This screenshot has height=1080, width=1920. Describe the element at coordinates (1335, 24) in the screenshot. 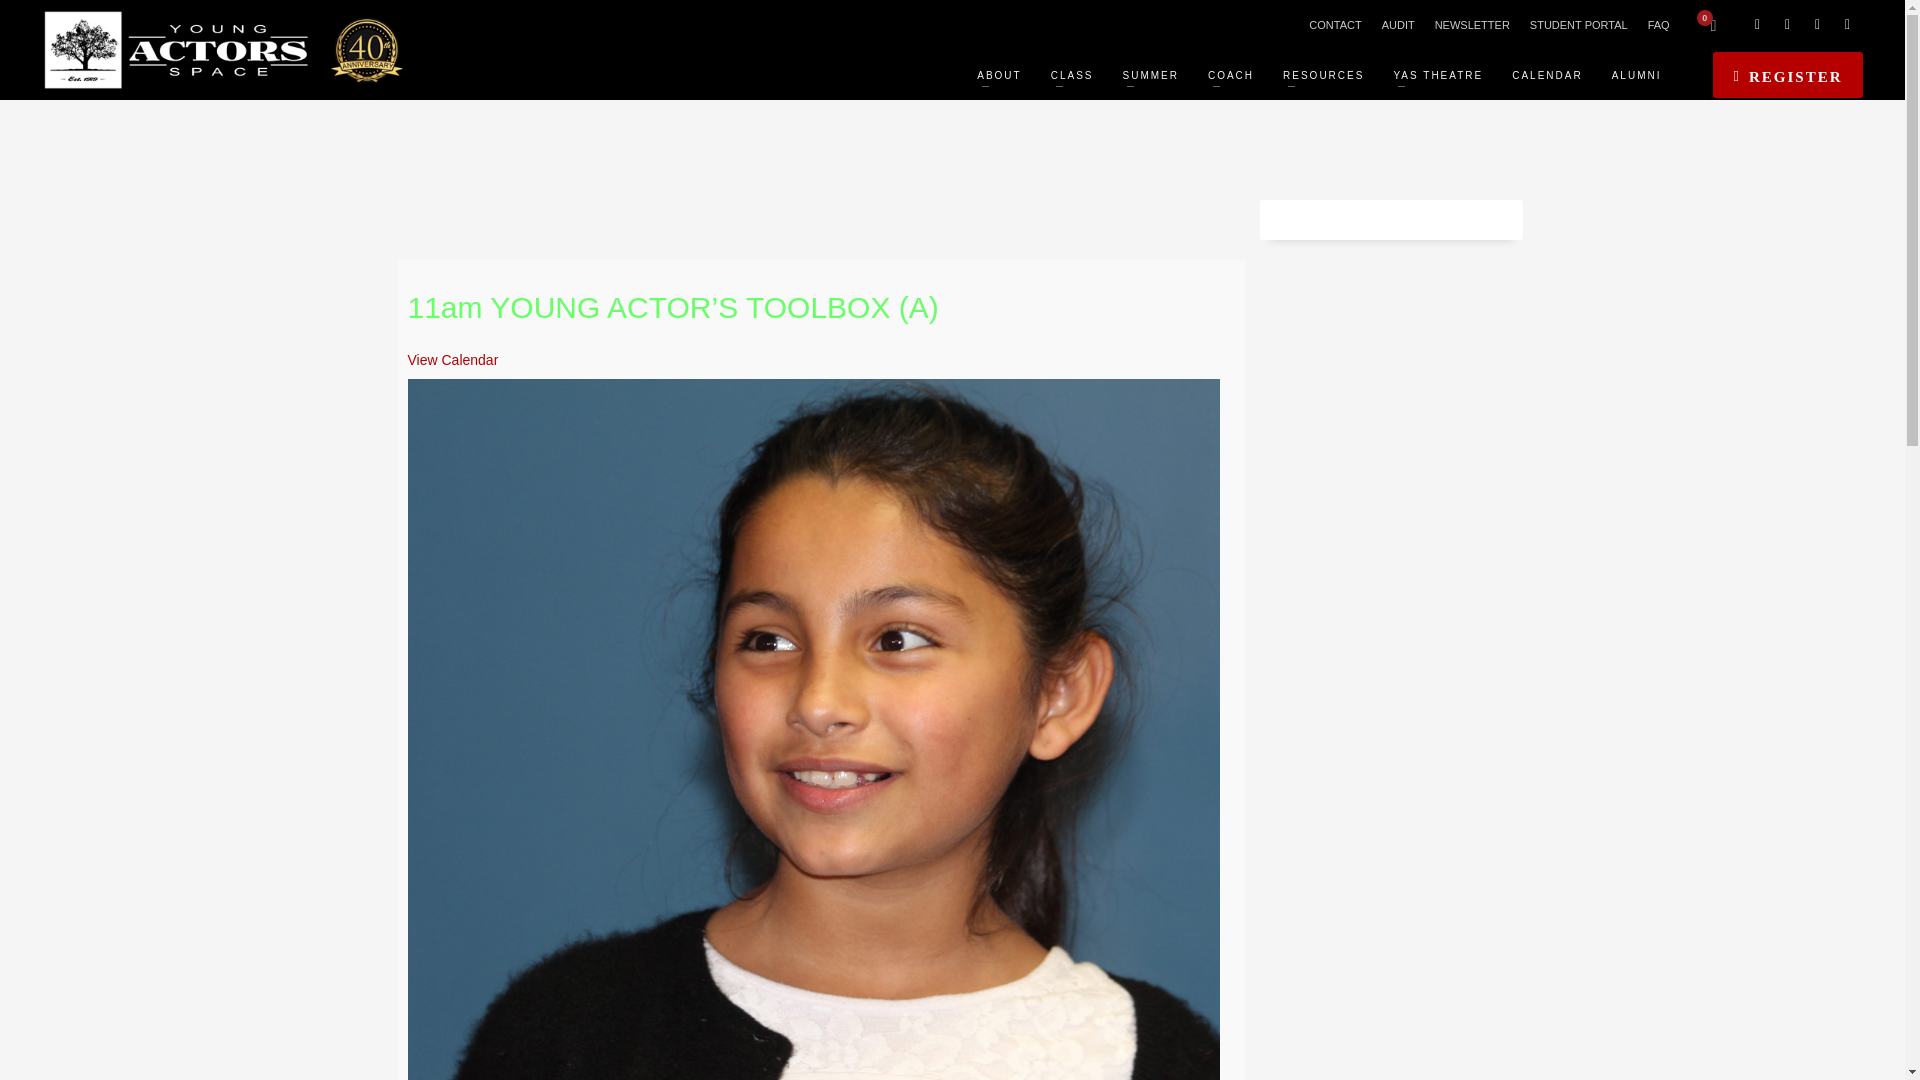

I see `CONTACT` at that location.